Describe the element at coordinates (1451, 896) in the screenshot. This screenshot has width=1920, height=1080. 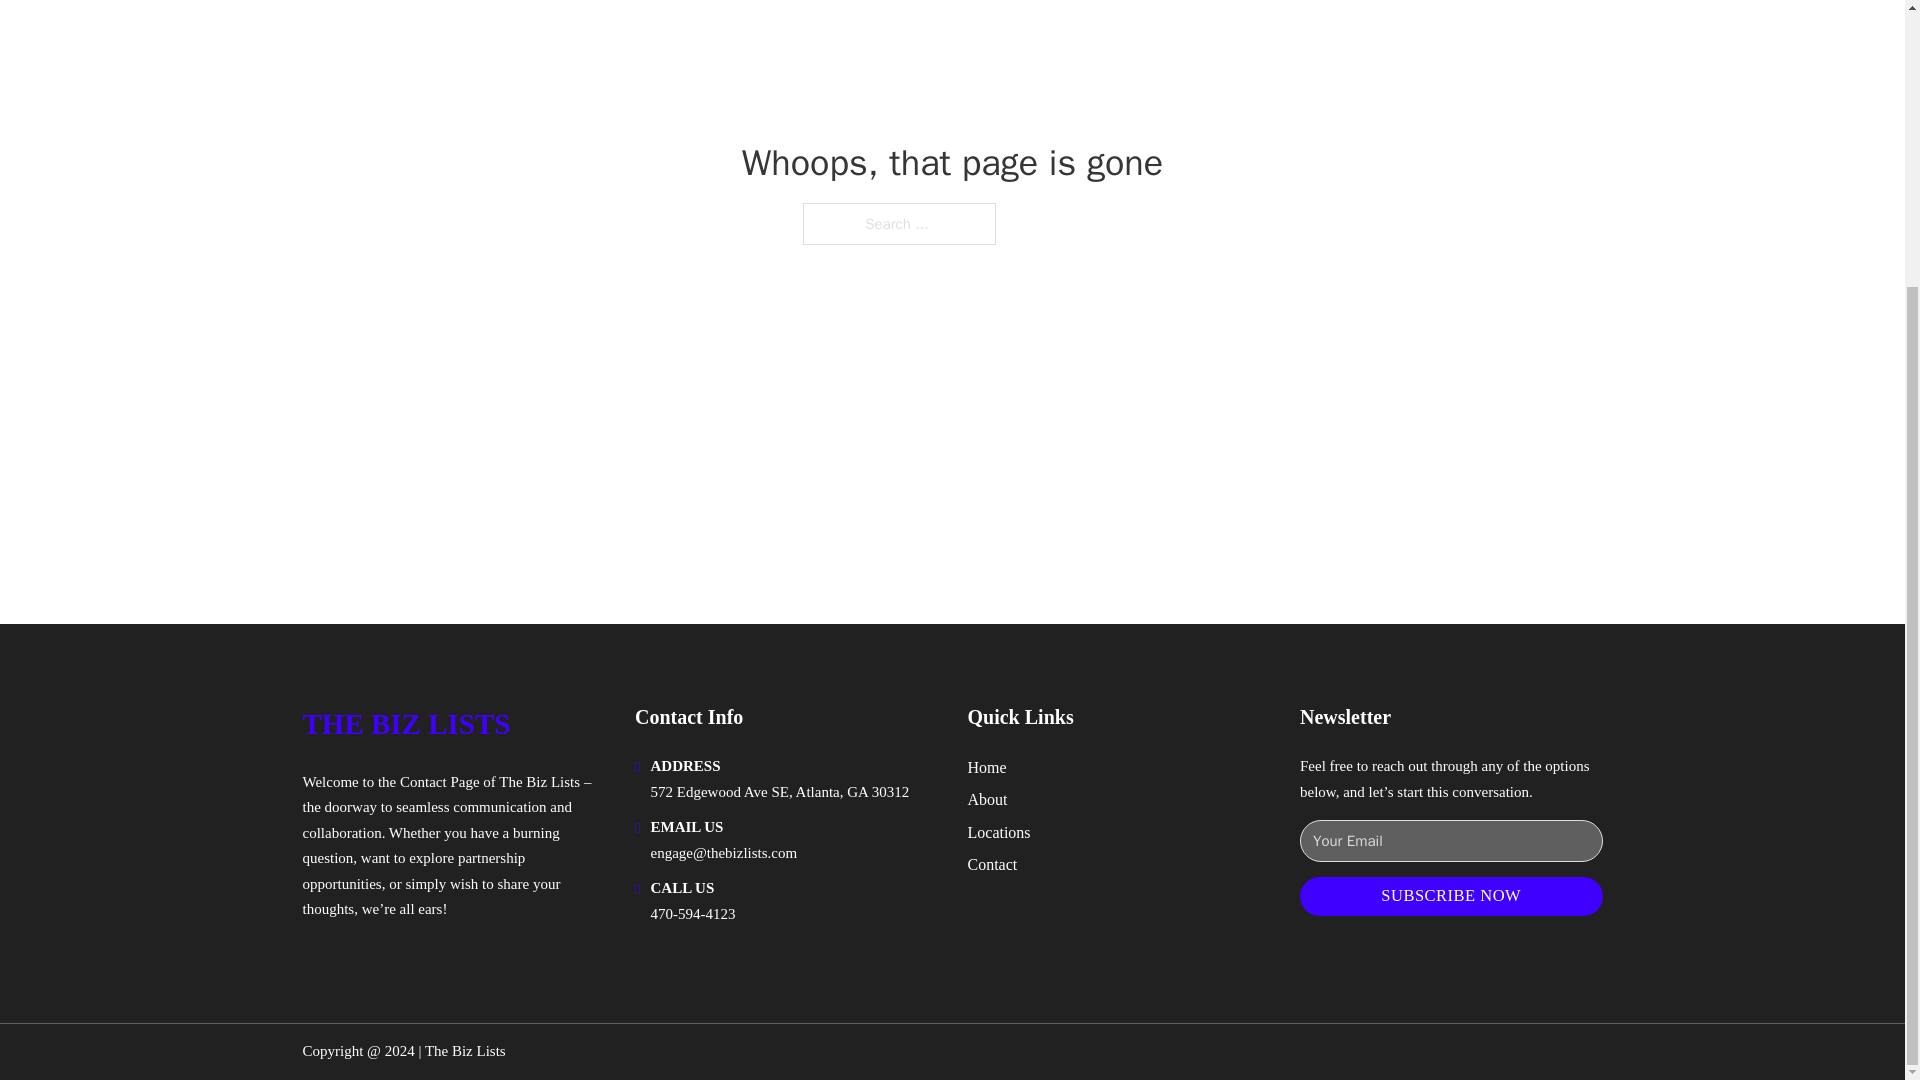
I see `SUBSCRIBE NOW` at that location.